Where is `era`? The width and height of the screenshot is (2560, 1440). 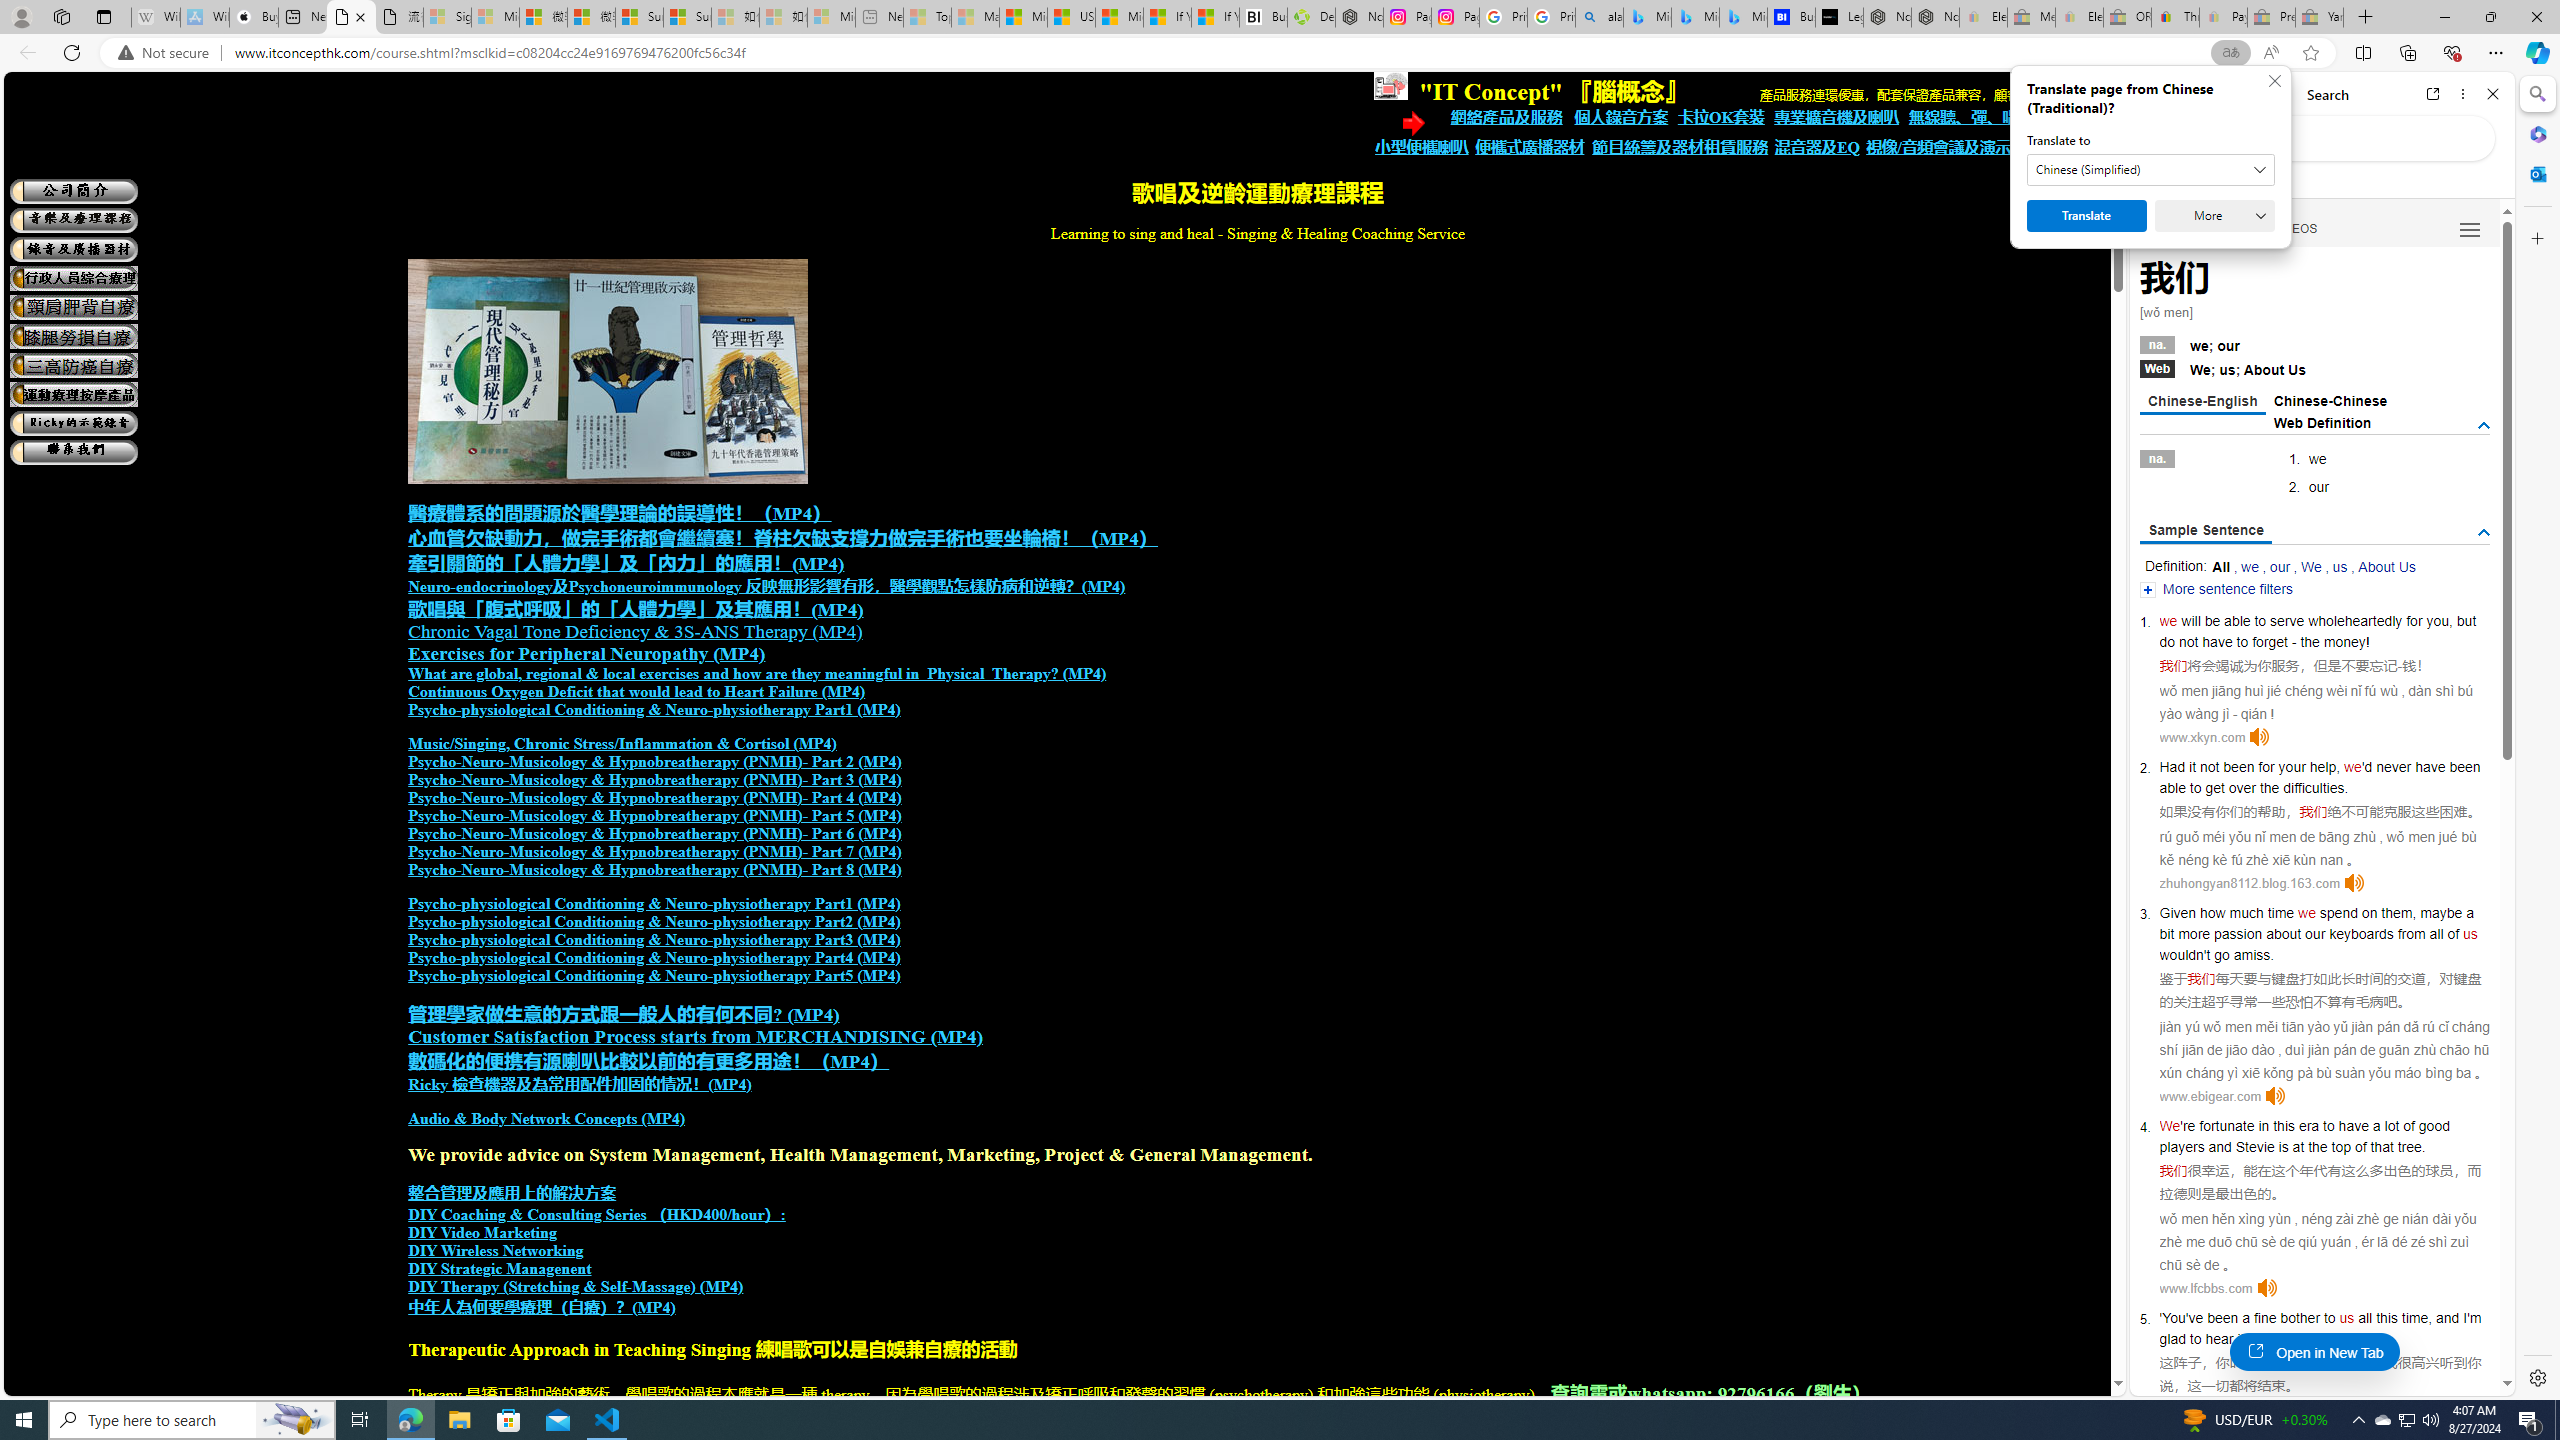 era is located at coordinates (2308, 1126).